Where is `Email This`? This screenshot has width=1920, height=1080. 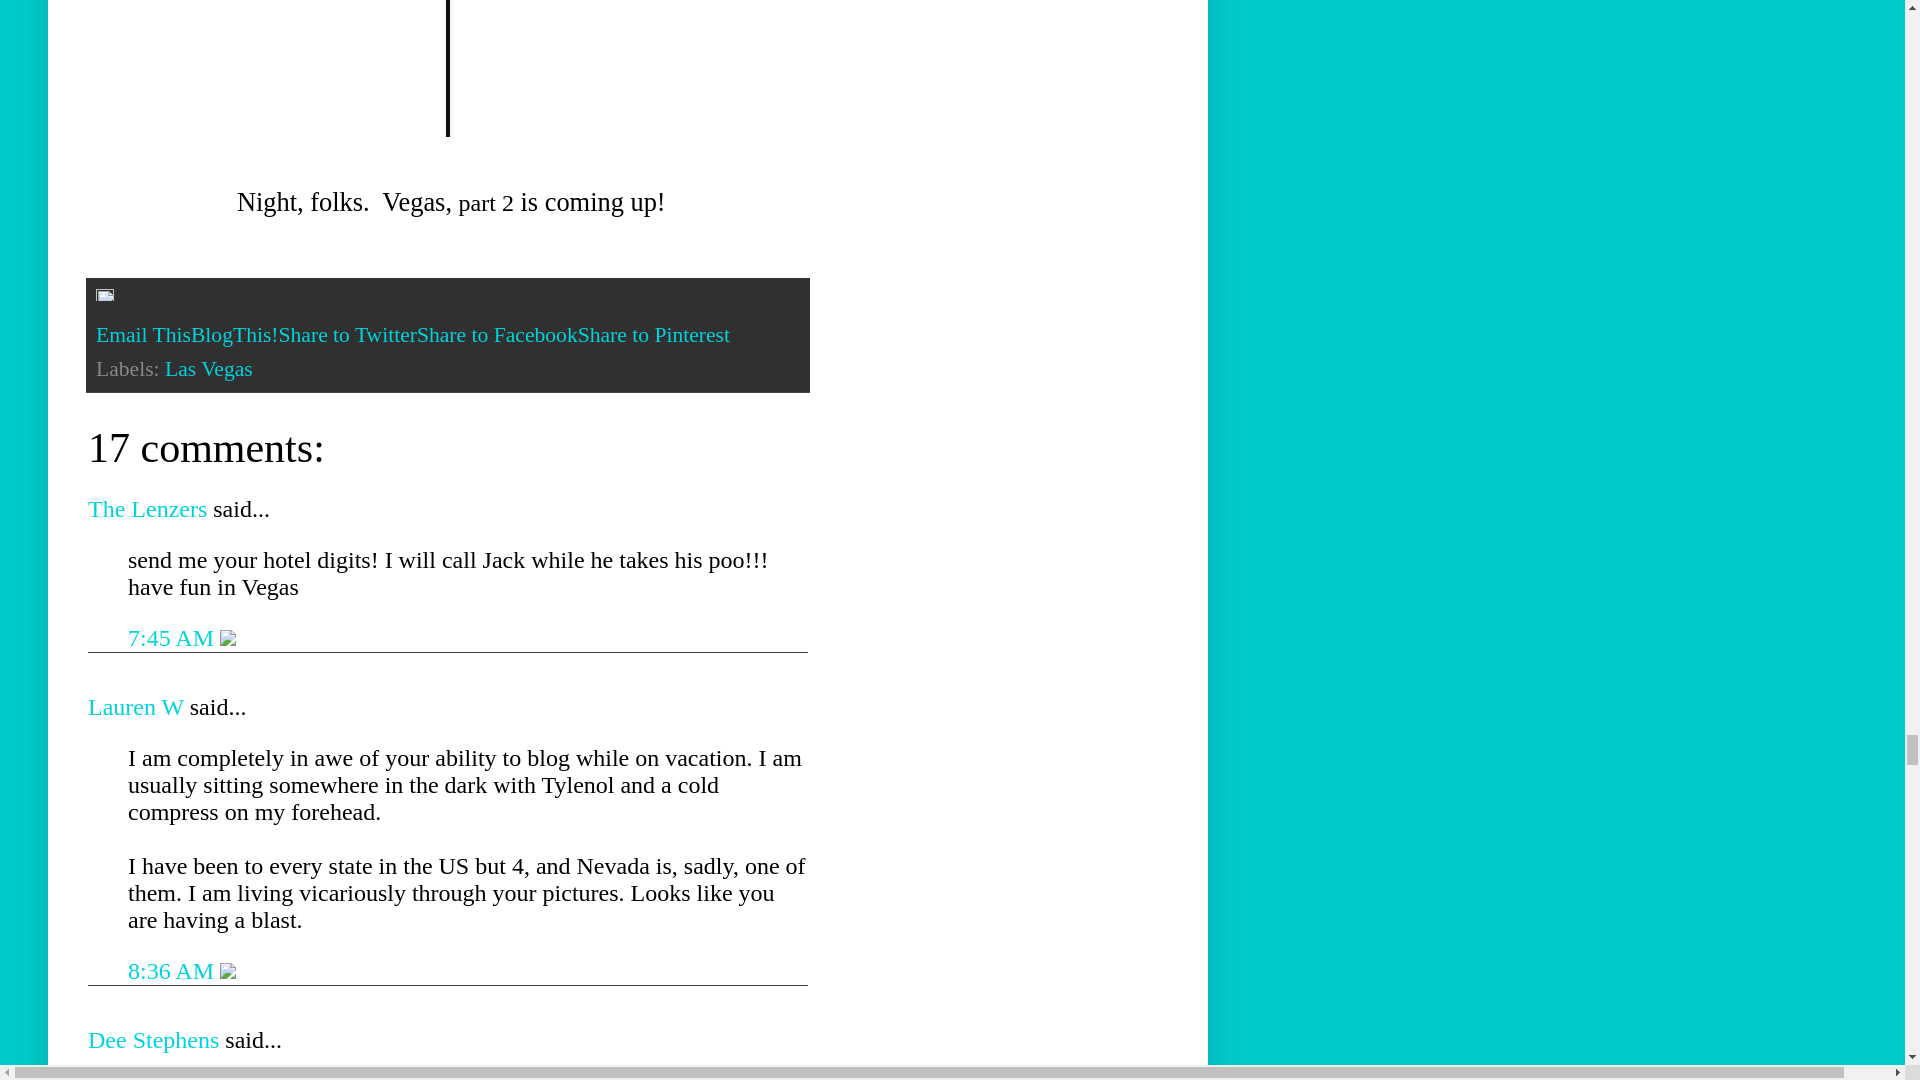 Email This is located at coordinates (143, 333).